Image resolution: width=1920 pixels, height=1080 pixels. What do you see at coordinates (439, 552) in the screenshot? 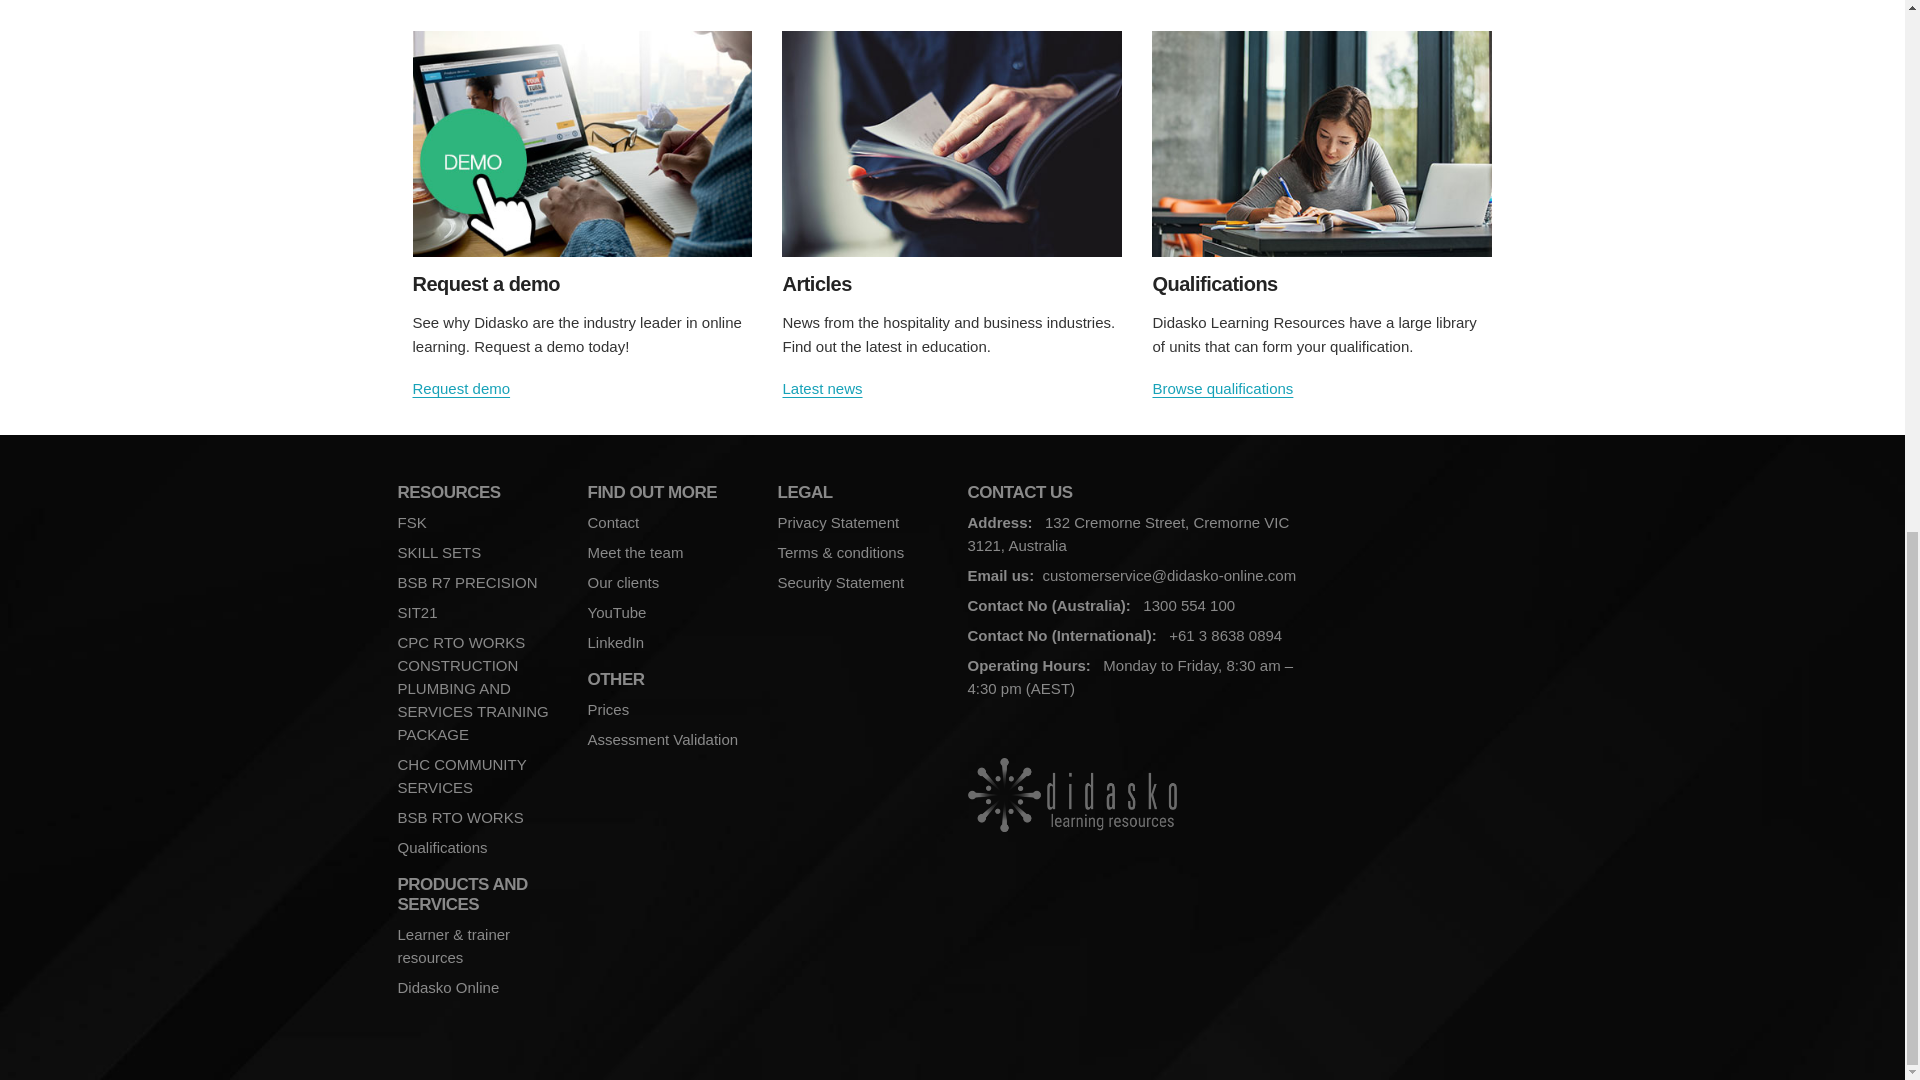
I see `SKILL SETS` at bounding box center [439, 552].